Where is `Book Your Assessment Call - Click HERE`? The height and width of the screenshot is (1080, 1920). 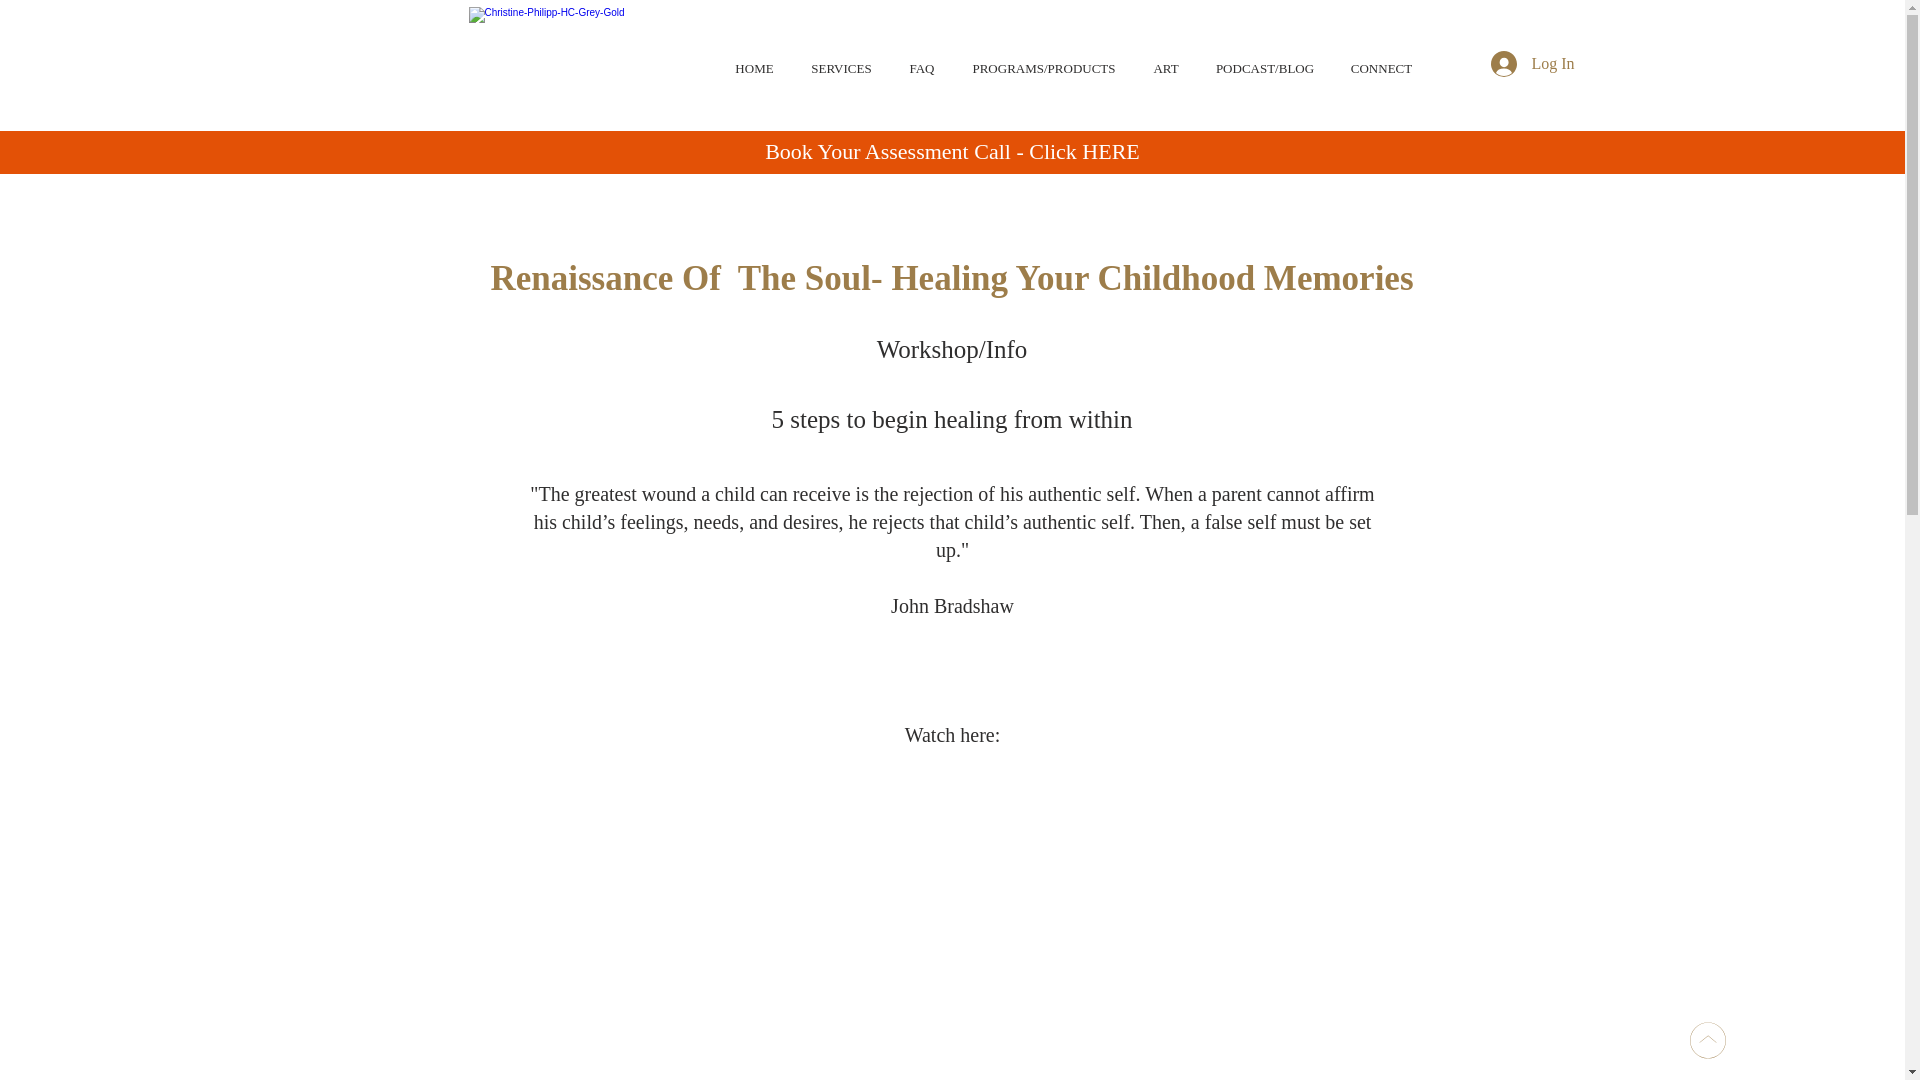 Book Your Assessment Call - Click HERE is located at coordinates (952, 152).